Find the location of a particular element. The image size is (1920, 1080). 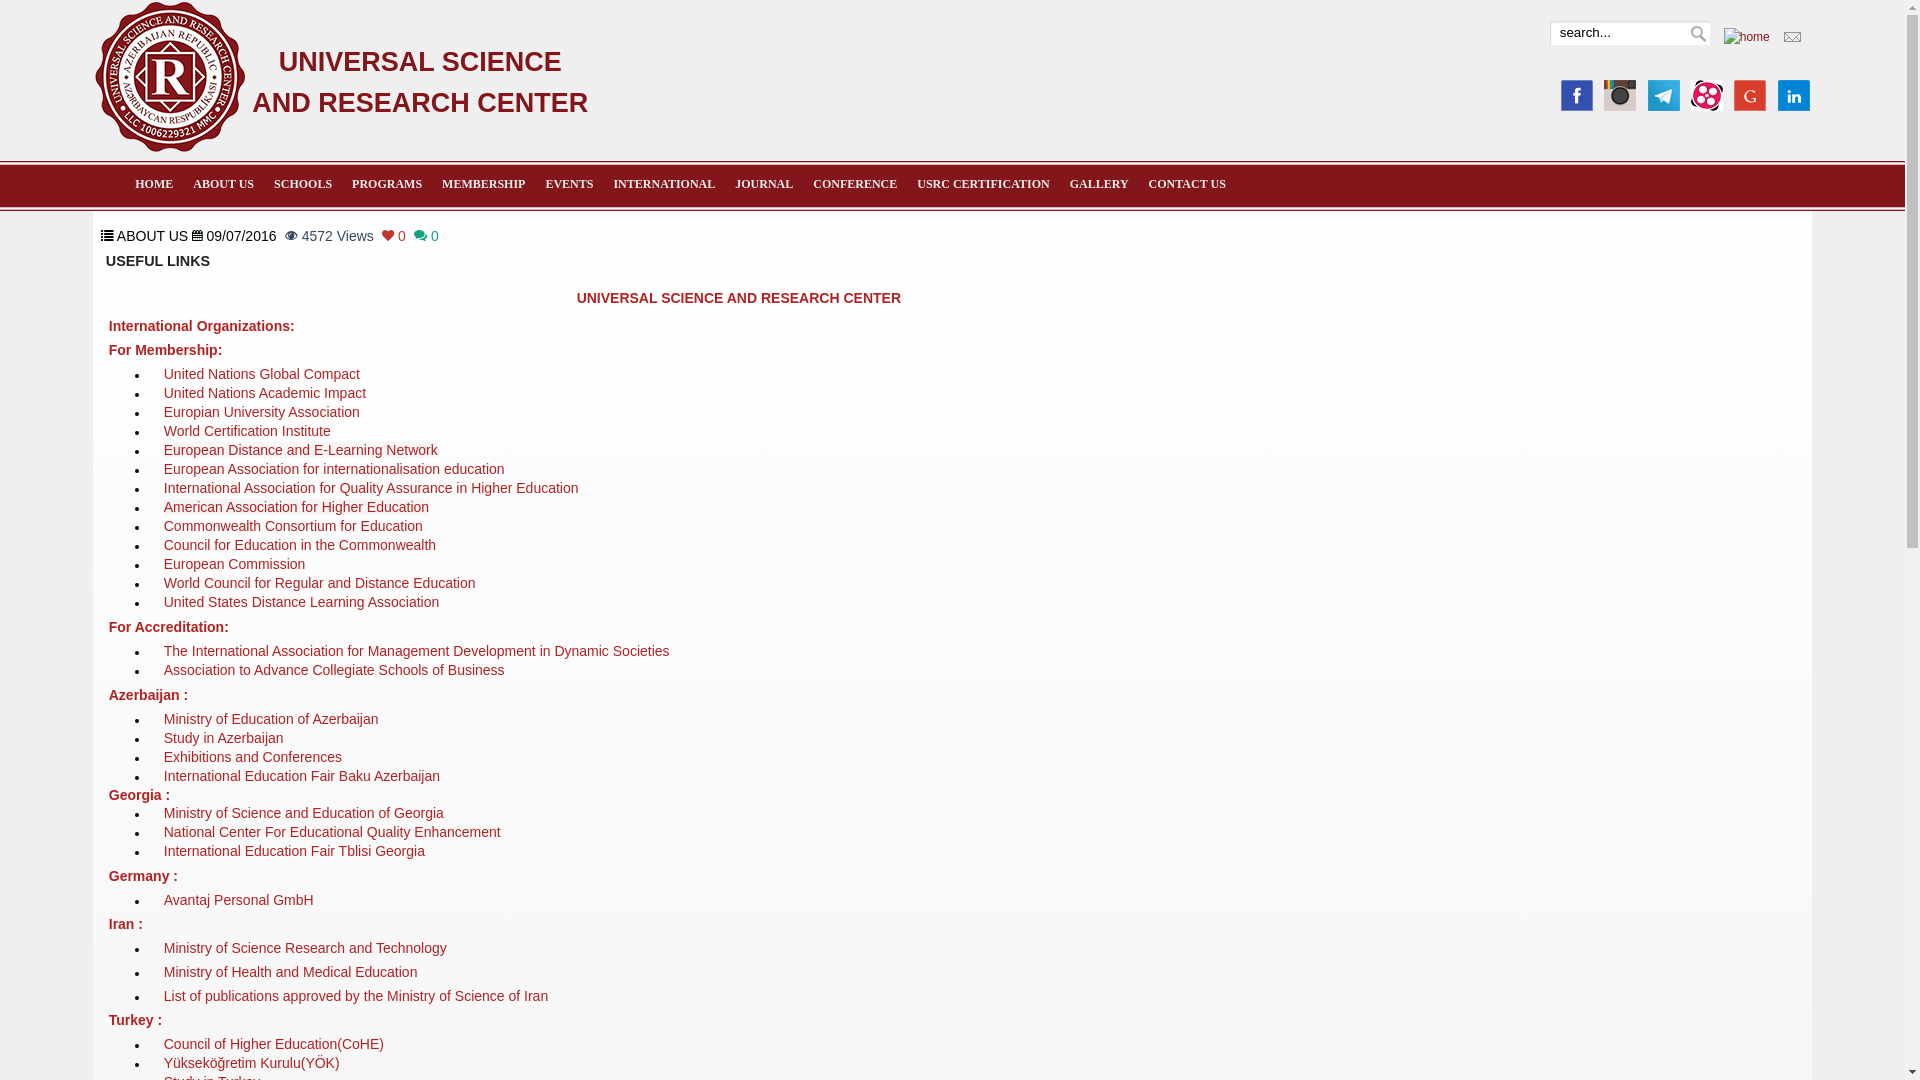

HOME is located at coordinates (154, 184).